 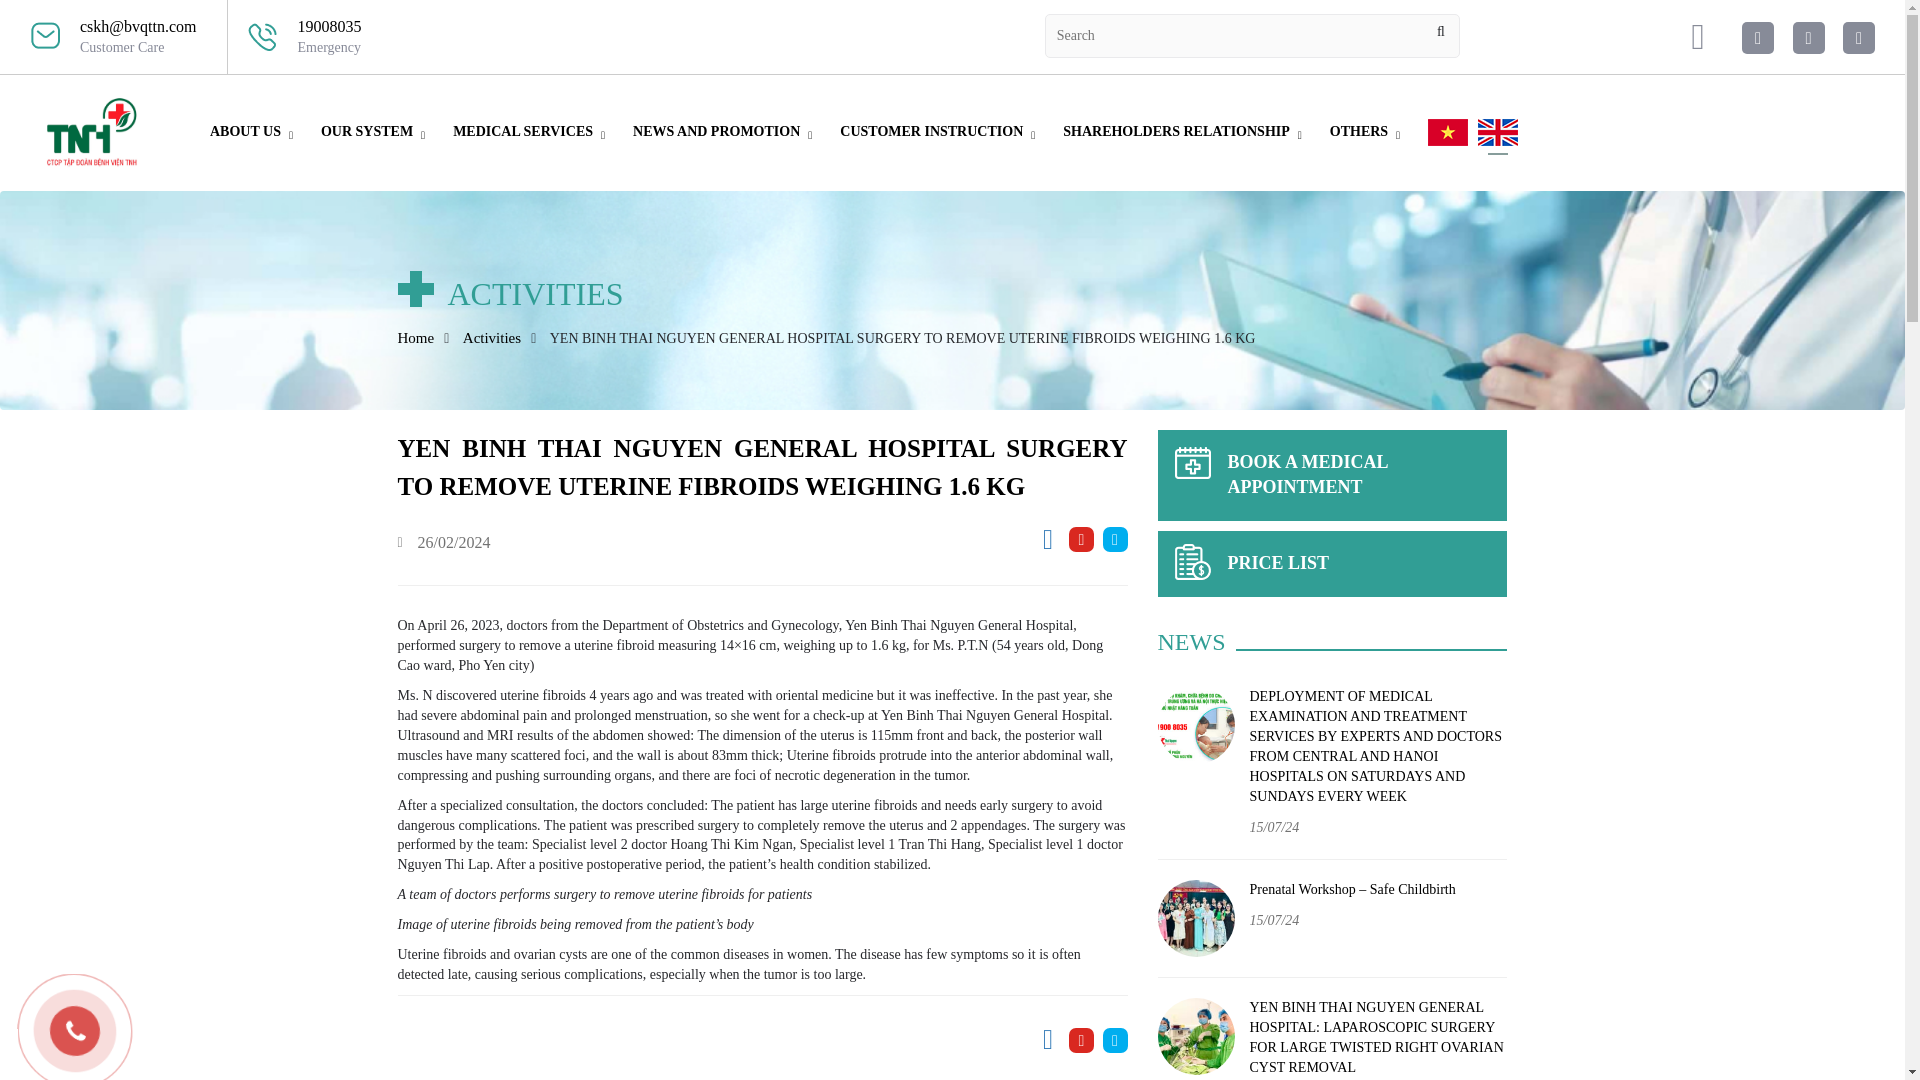 What do you see at coordinates (330, 26) in the screenshot?
I see `19008035` at bounding box center [330, 26].